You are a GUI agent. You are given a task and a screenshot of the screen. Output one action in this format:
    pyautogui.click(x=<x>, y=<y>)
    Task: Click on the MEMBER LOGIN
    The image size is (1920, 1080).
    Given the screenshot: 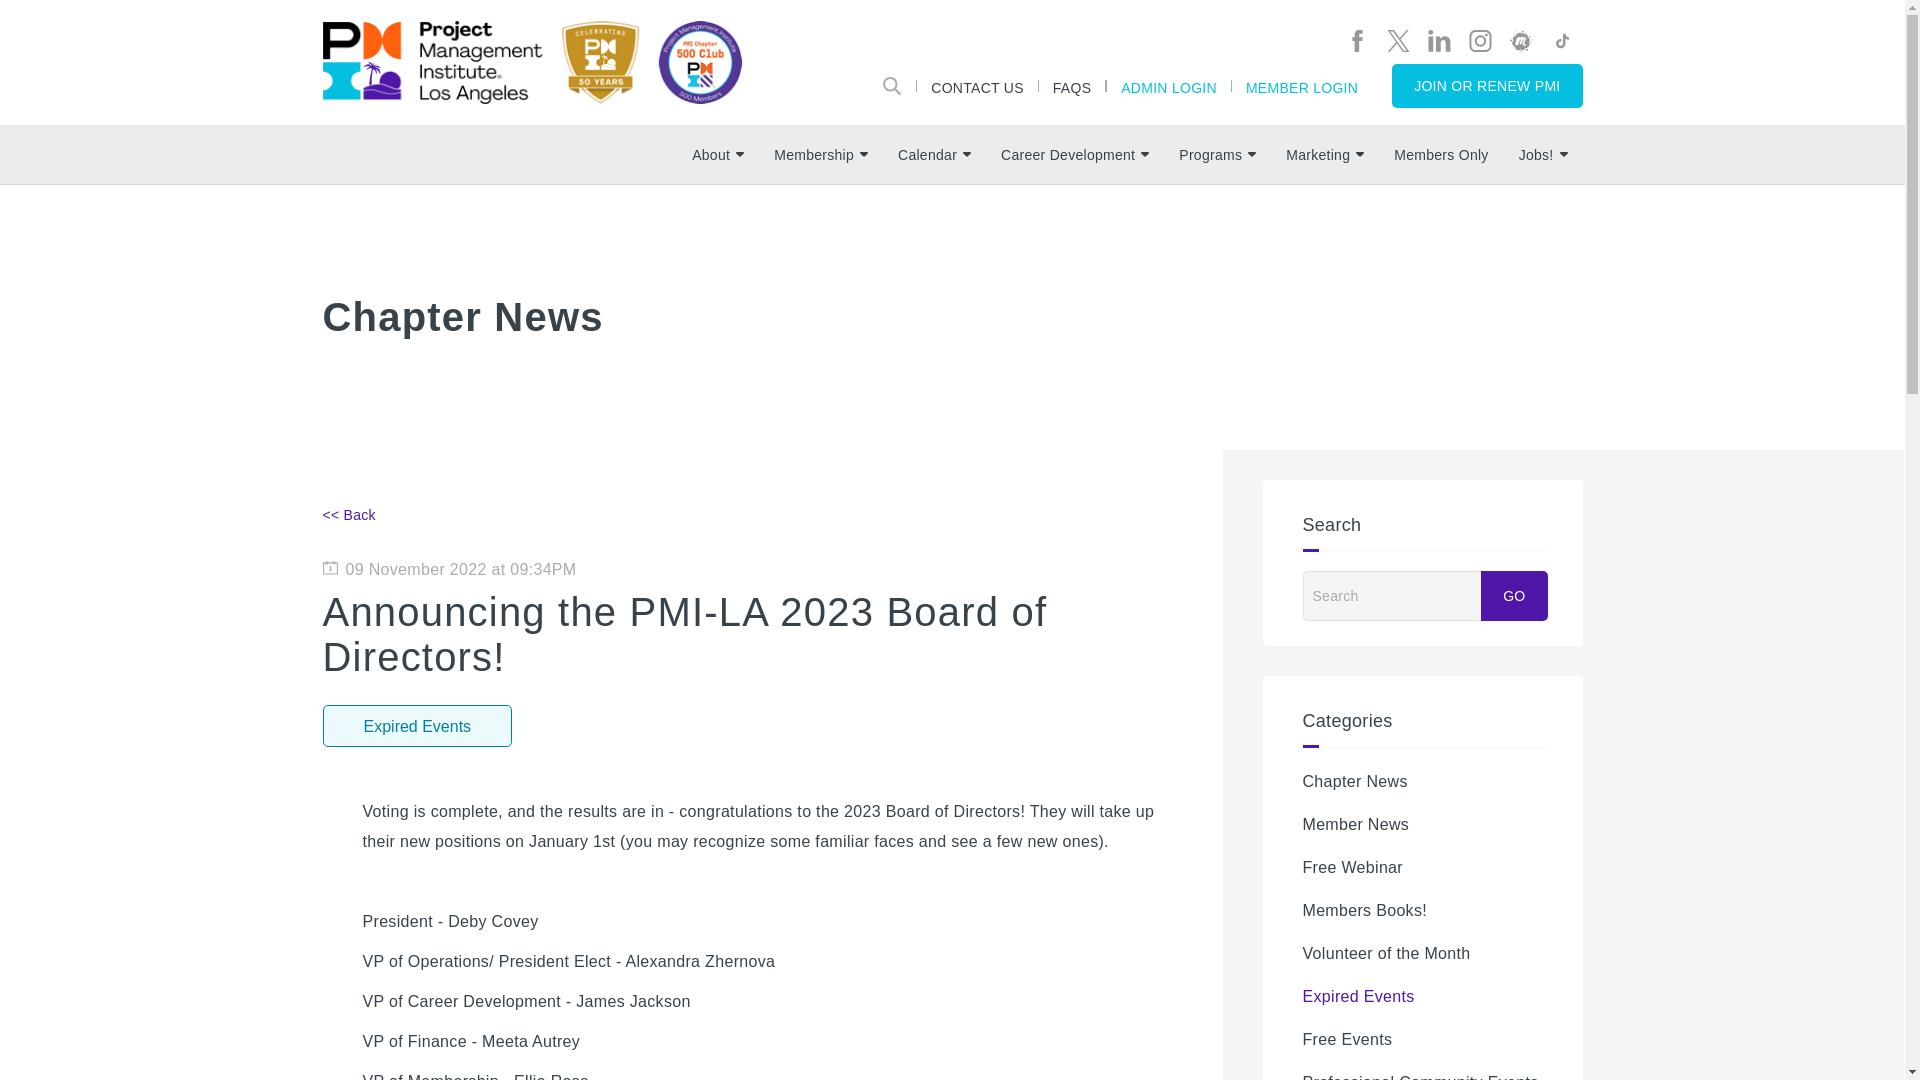 What is the action you would take?
    pyautogui.click(x=1302, y=84)
    